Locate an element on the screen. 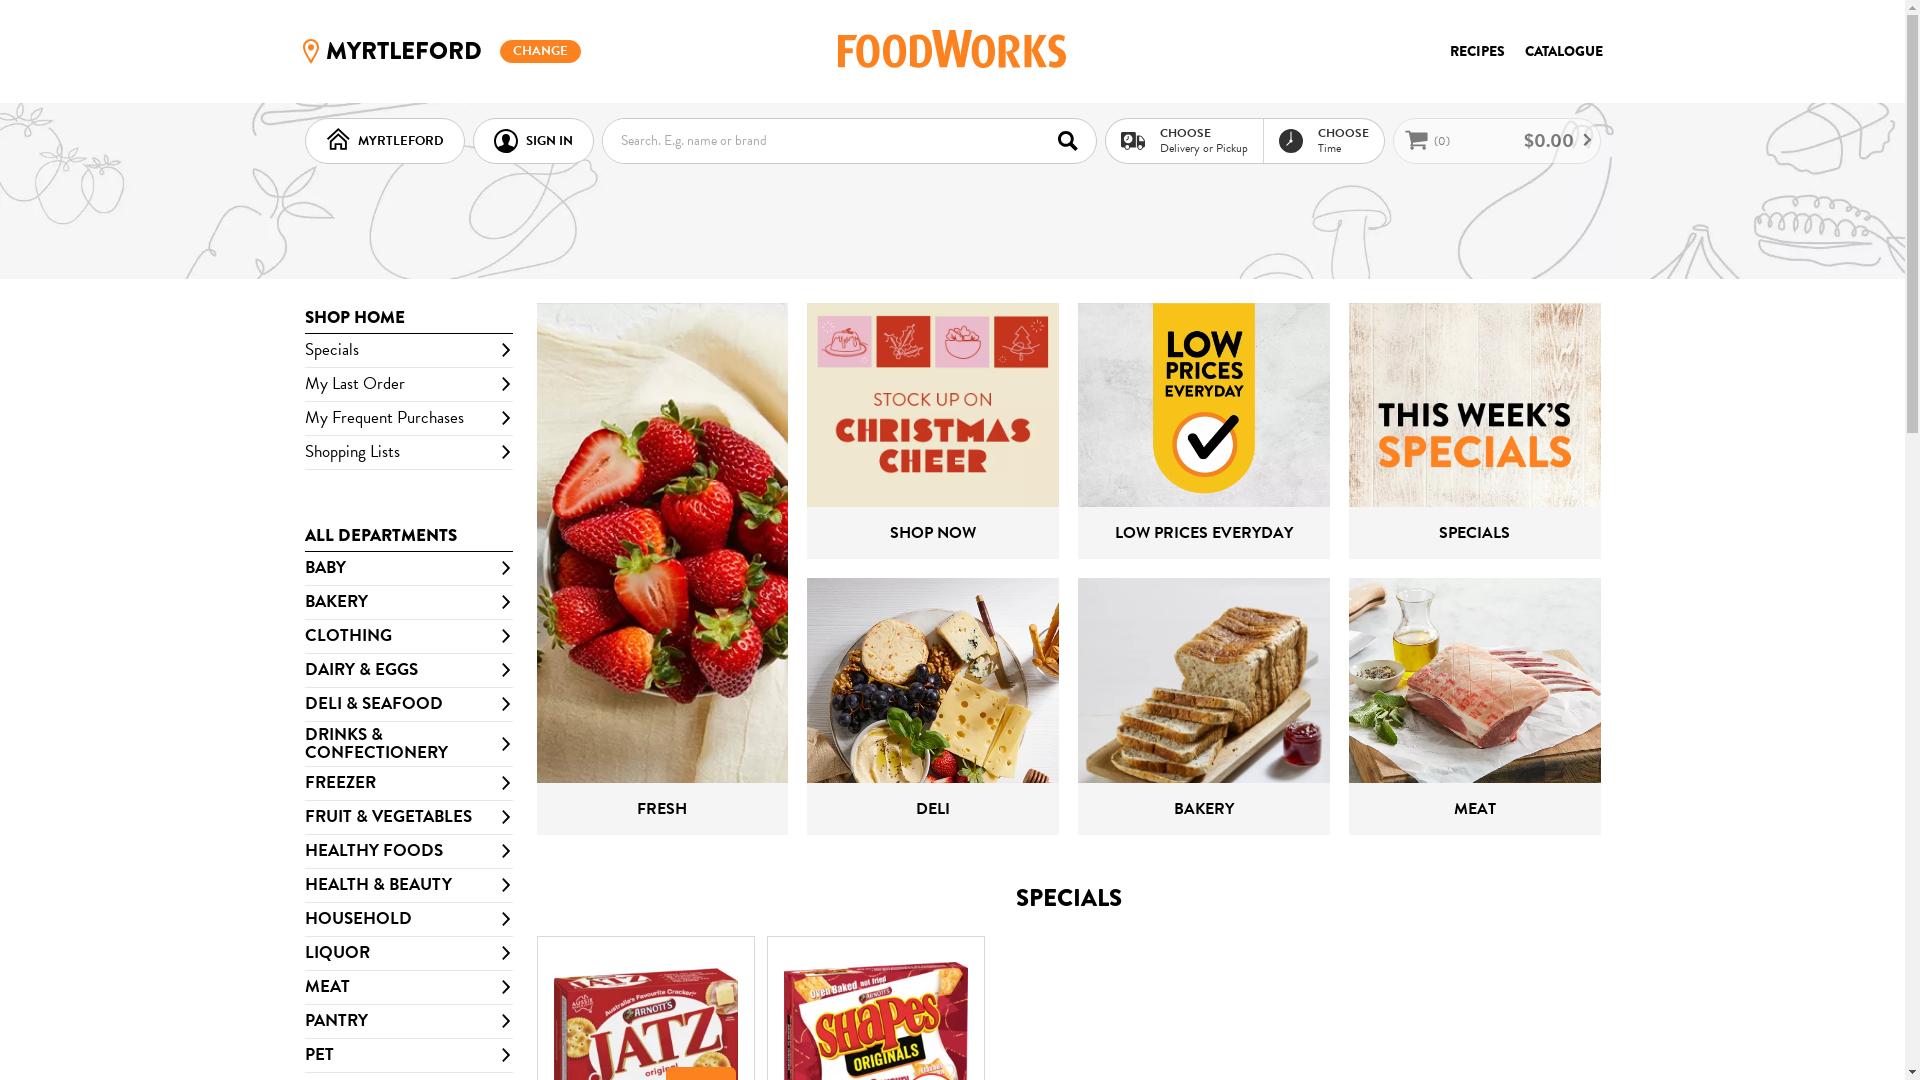  BABY is located at coordinates (408, 569).